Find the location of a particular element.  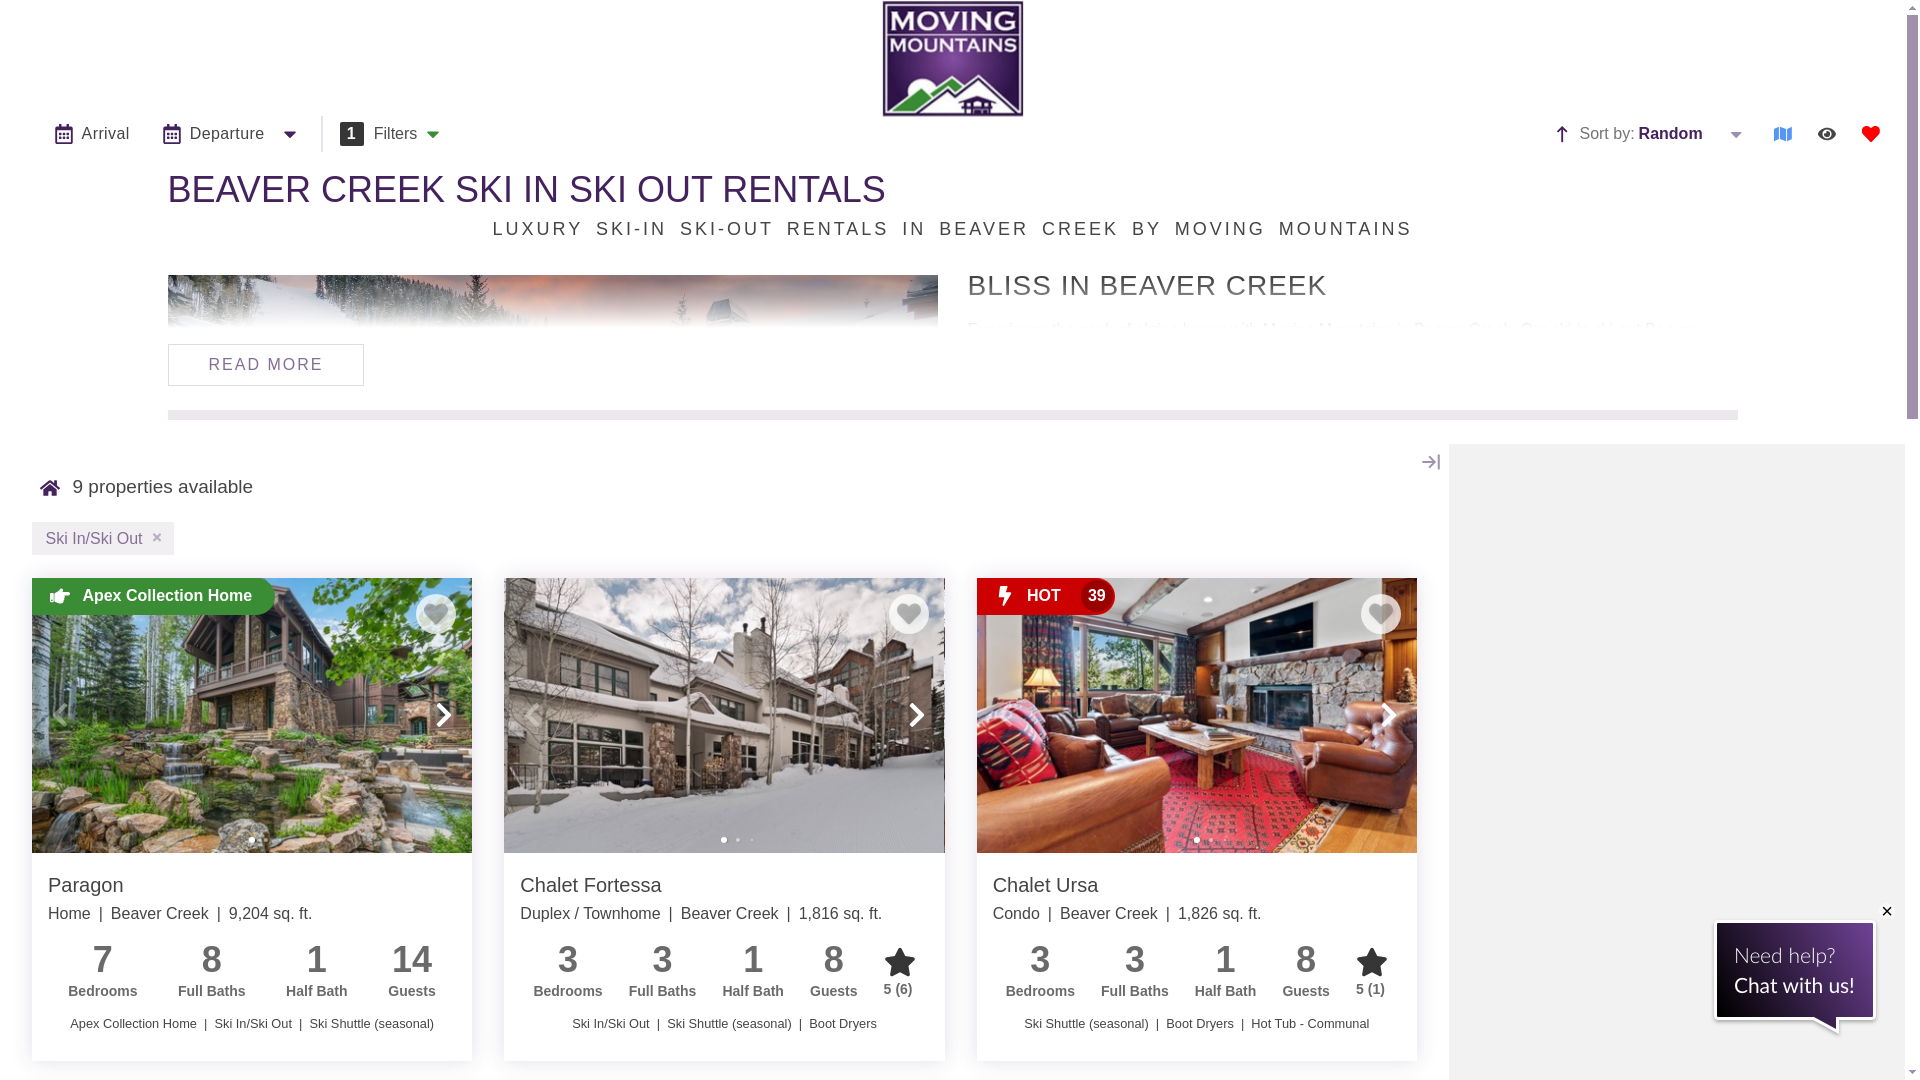

MAP COLLAPSE AND EXPAND is located at coordinates (1430, 462).